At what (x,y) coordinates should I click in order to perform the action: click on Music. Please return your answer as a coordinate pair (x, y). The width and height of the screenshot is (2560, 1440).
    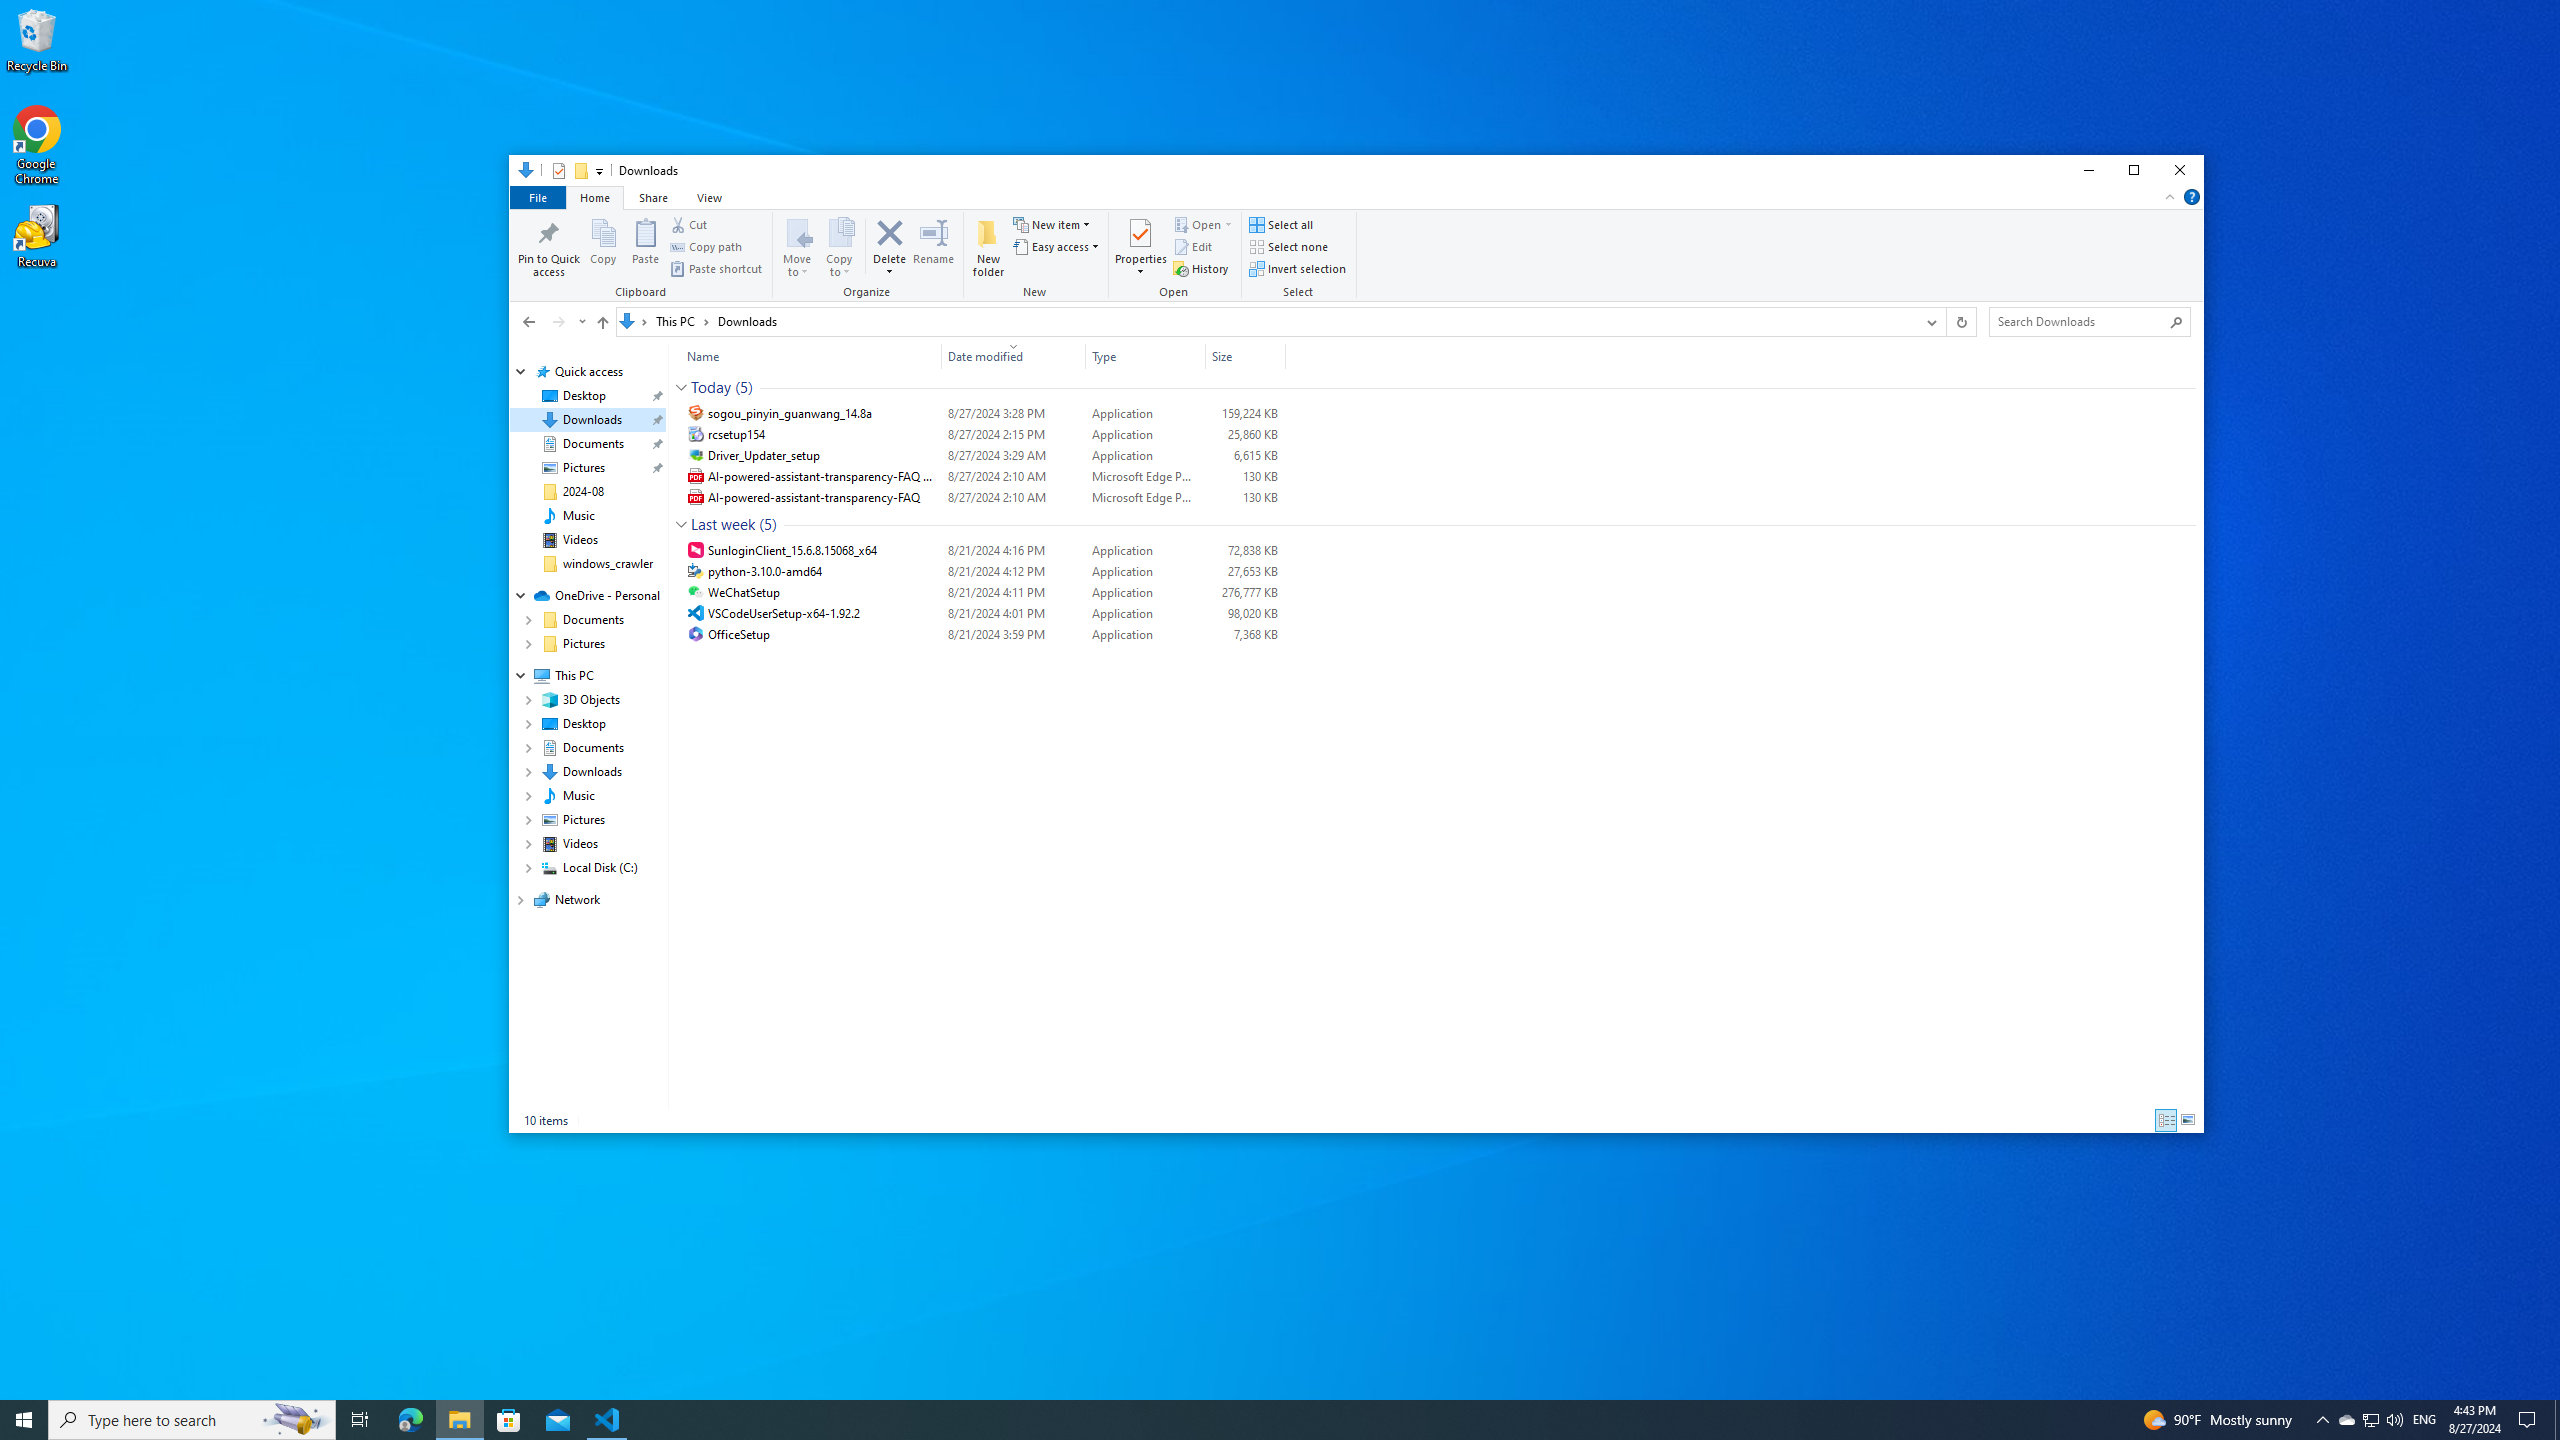
    Looking at the image, I should click on (578, 516).